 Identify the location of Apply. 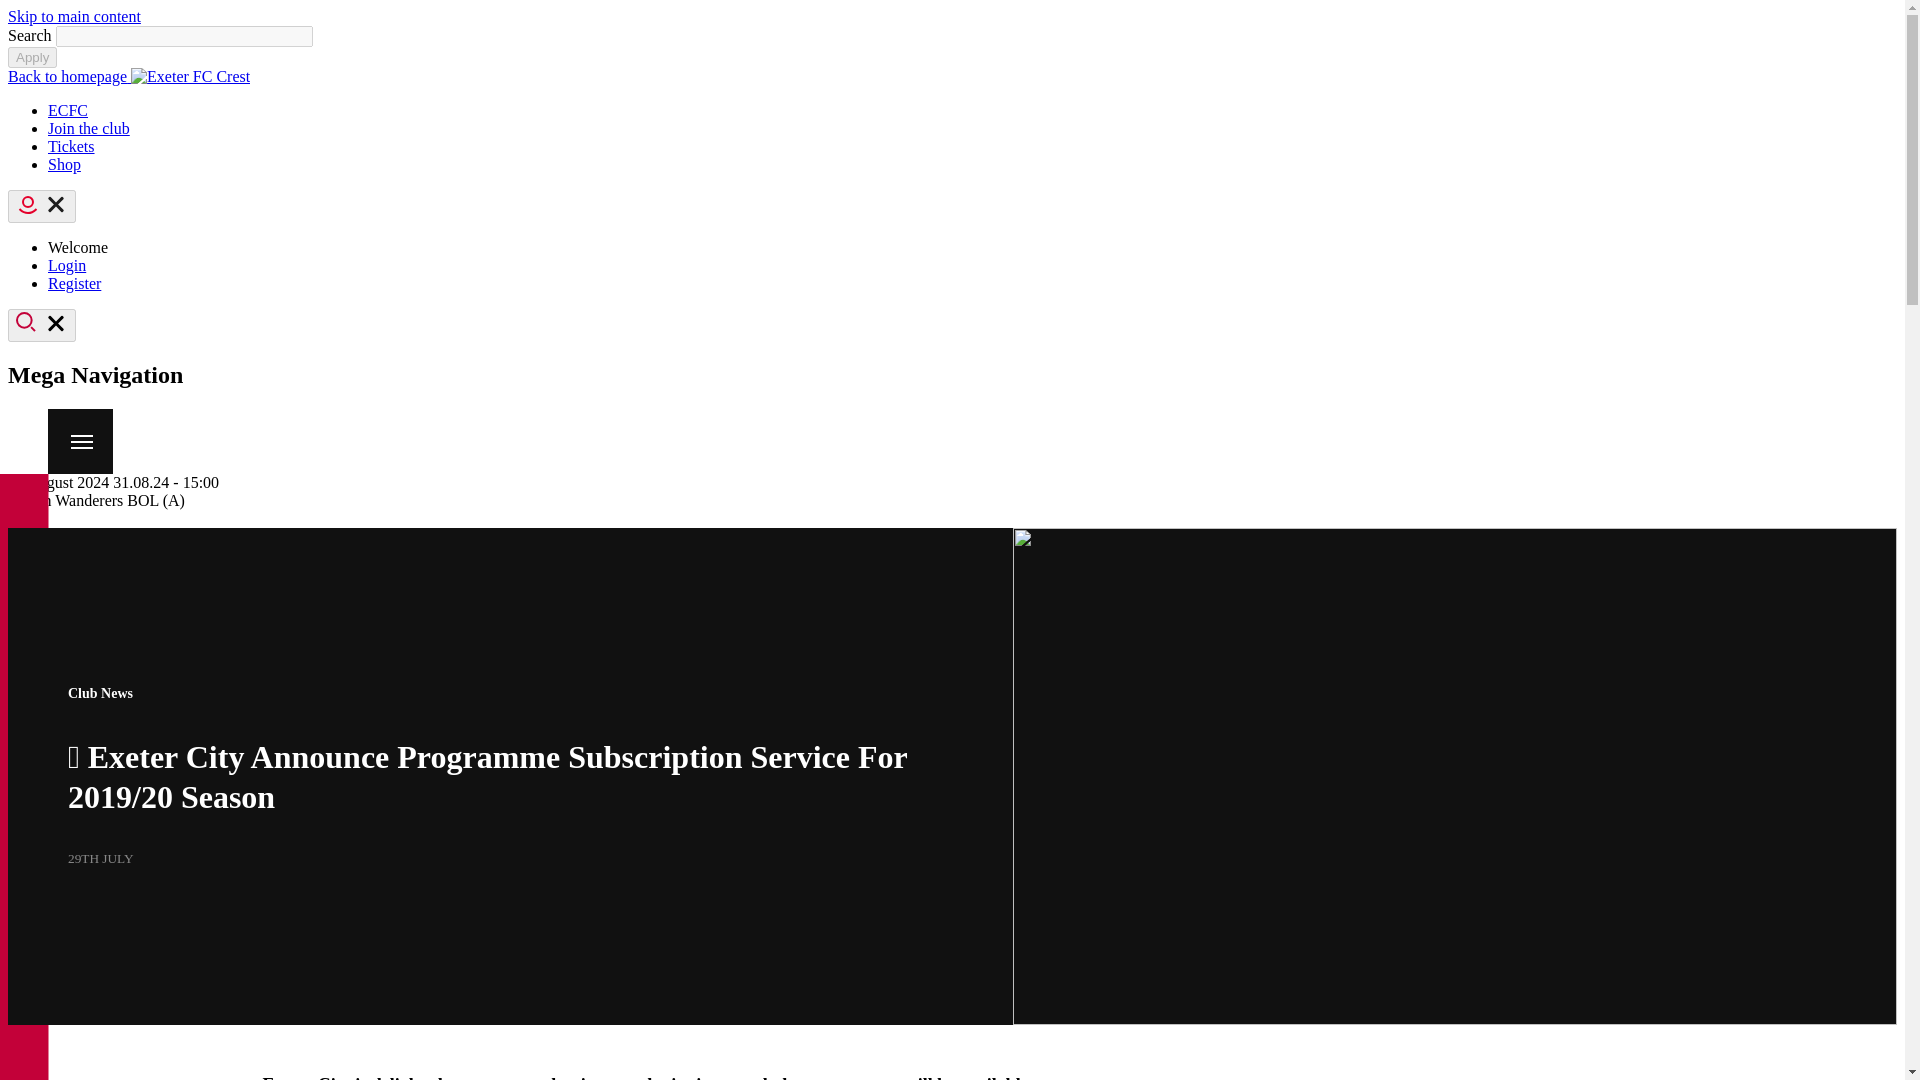
(32, 58).